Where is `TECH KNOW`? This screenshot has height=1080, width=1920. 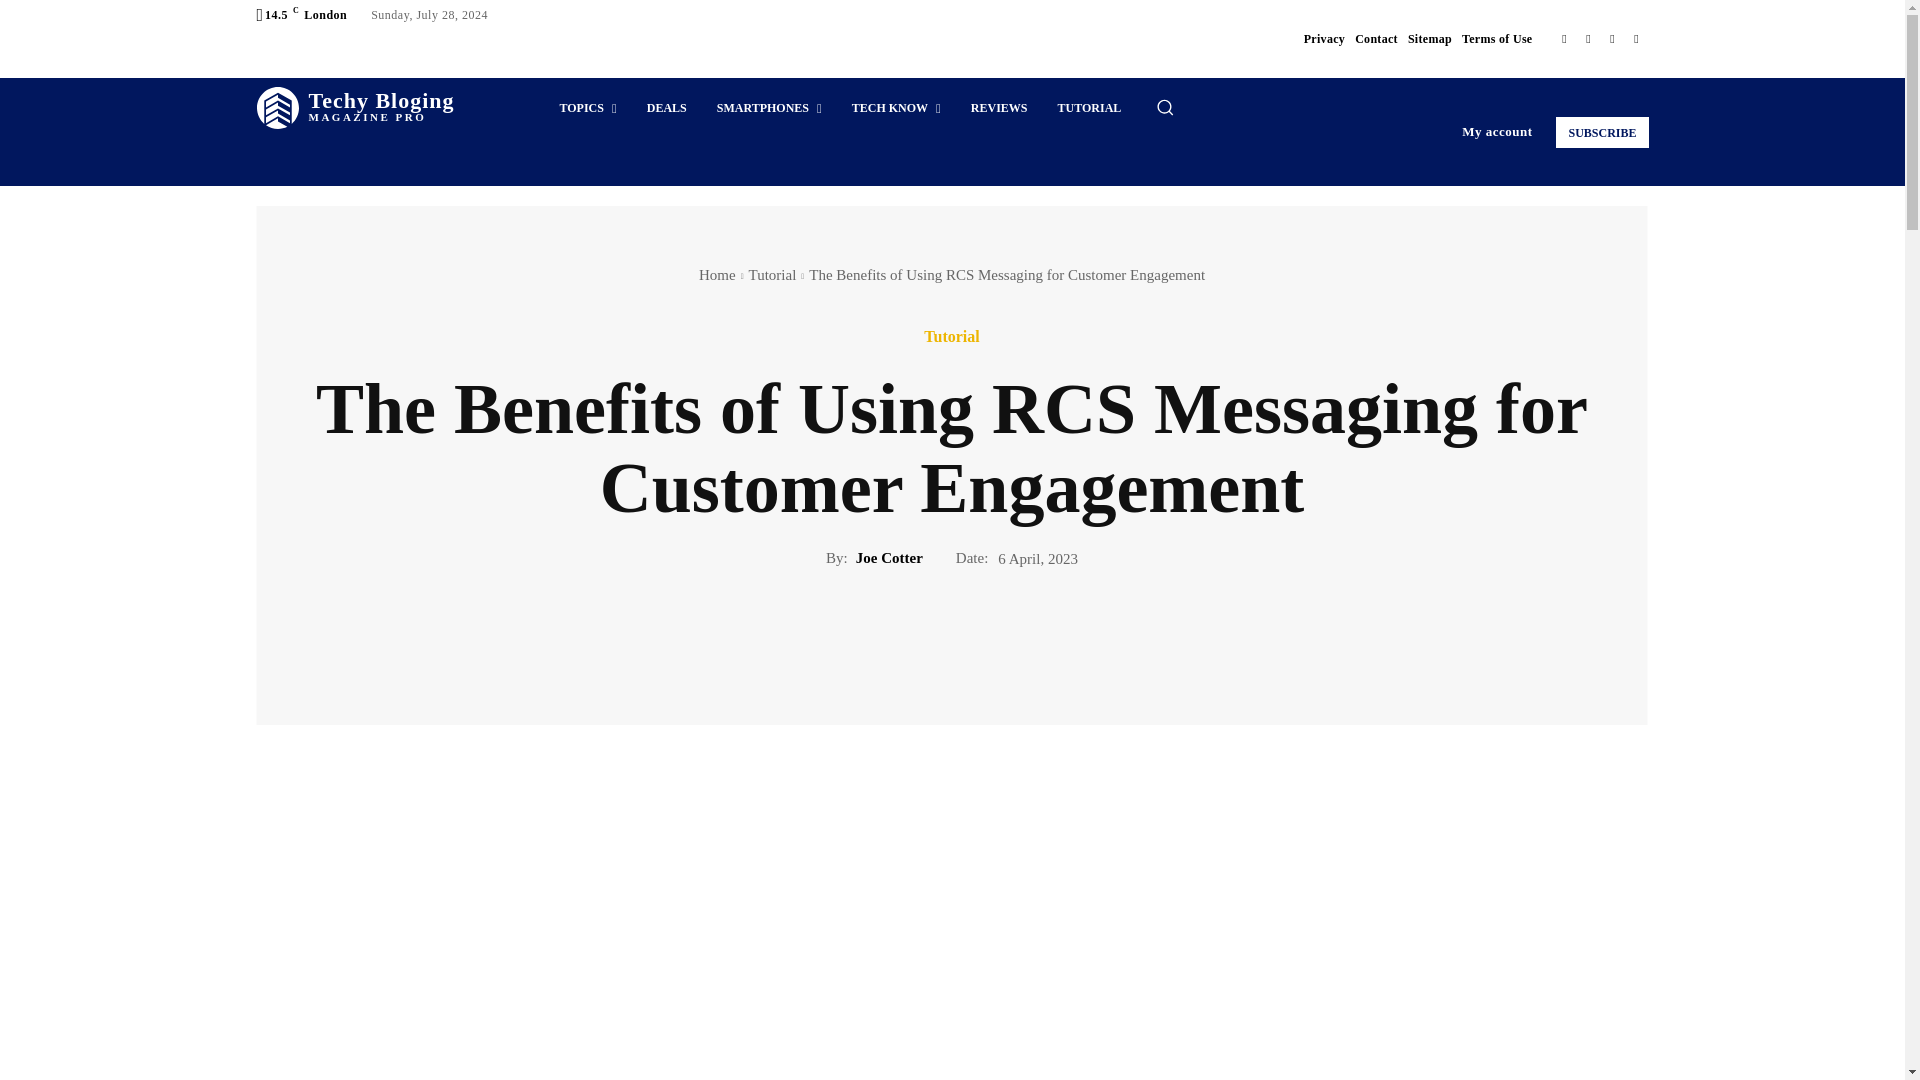
TECH KNOW is located at coordinates (1601, 132).